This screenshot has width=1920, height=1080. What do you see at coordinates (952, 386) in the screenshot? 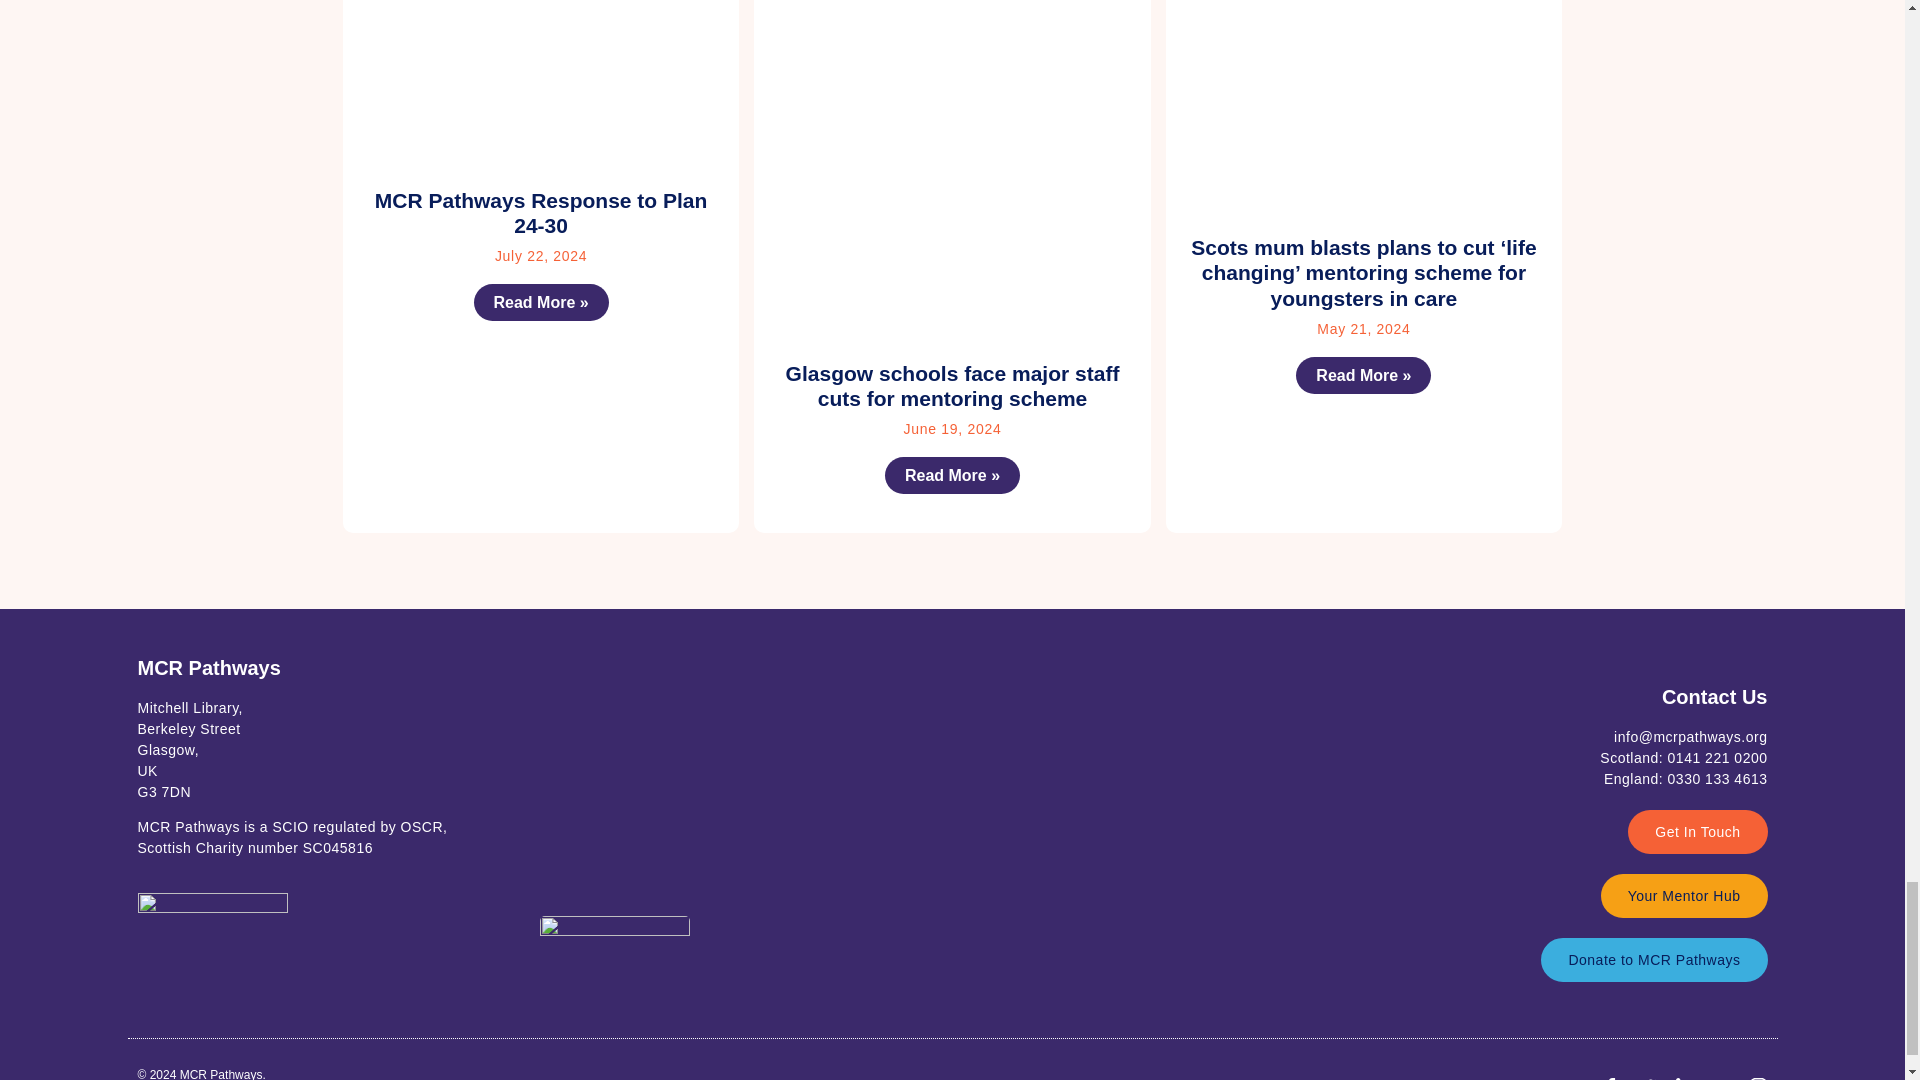
I see `Glasgow schools face major staff cuts for mentoring scheme` at bounding box center [952, 386].